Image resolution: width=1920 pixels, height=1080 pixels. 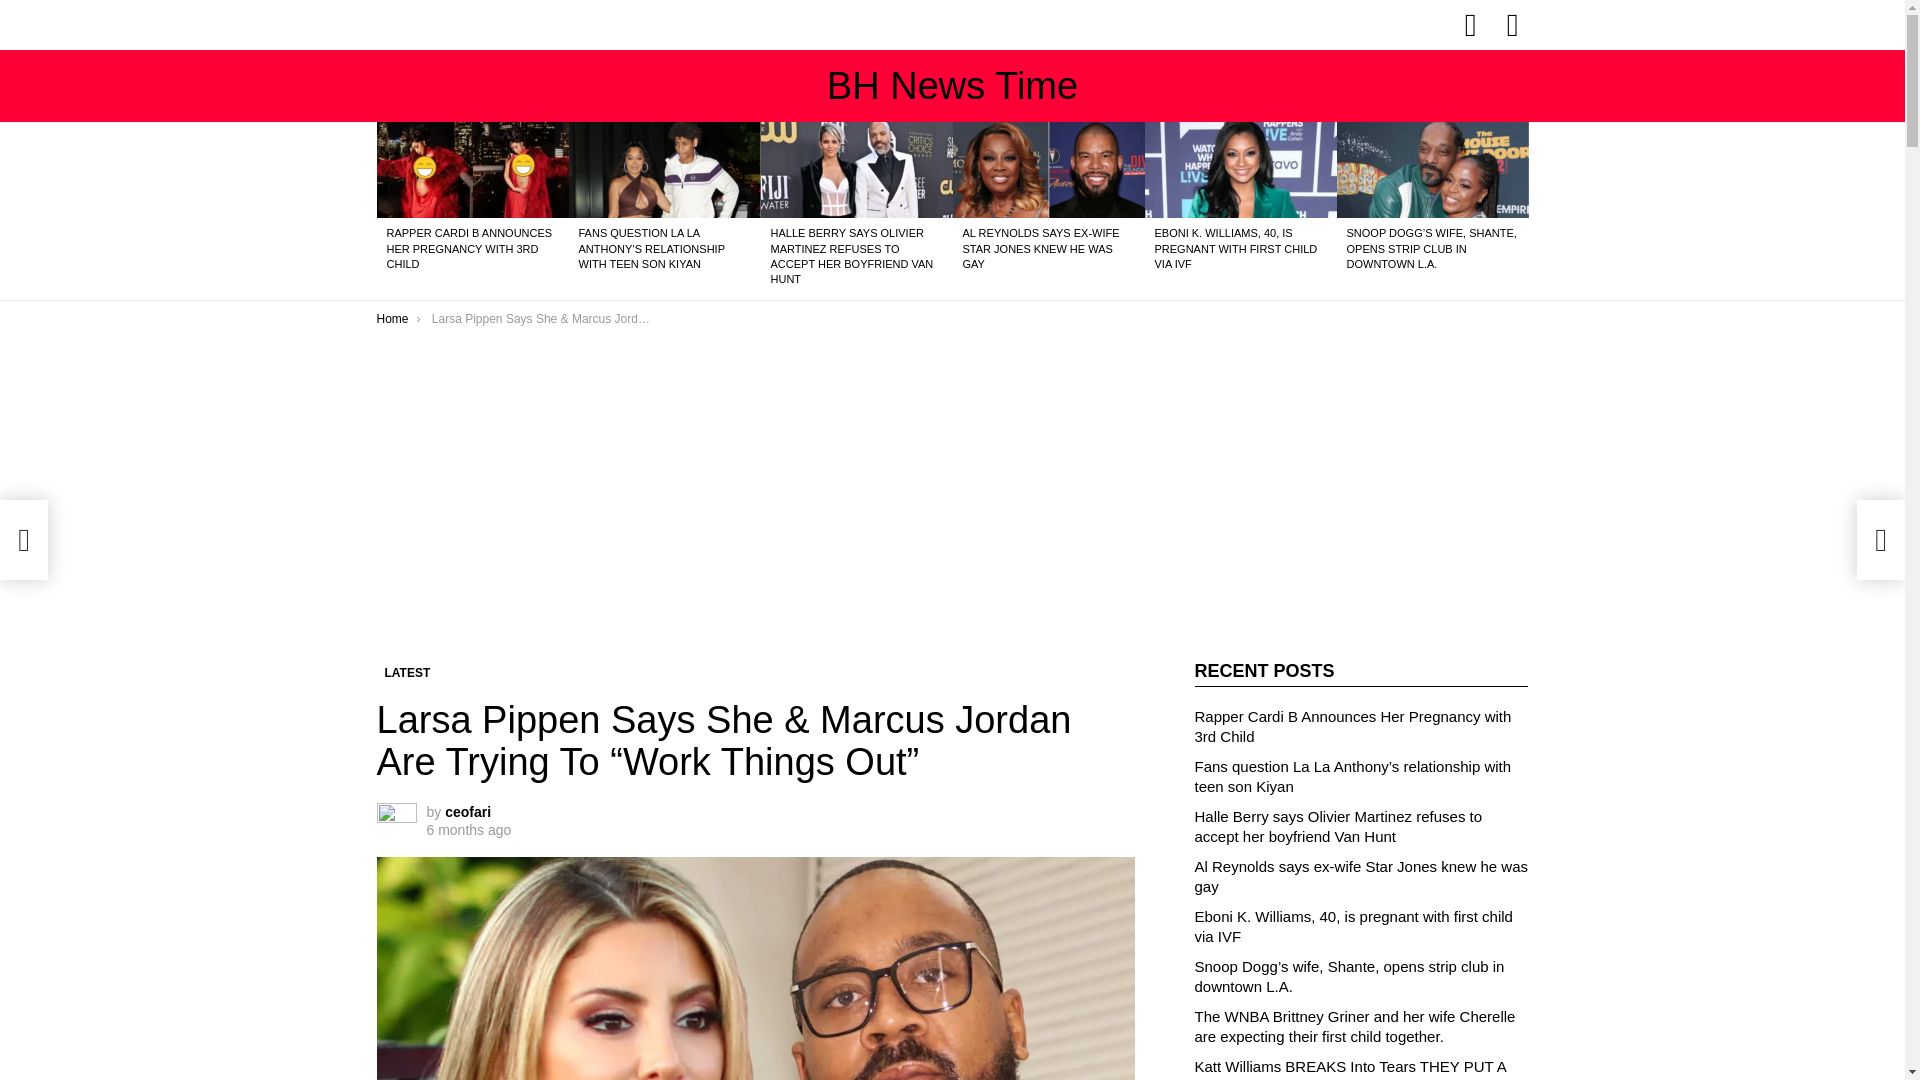 What do you see at coordinates (472, 170) in the screenshot?
I see `Rapper Cardi B Announces Her Pregnancy with 3rd Child` at bounding box center [472, 170].